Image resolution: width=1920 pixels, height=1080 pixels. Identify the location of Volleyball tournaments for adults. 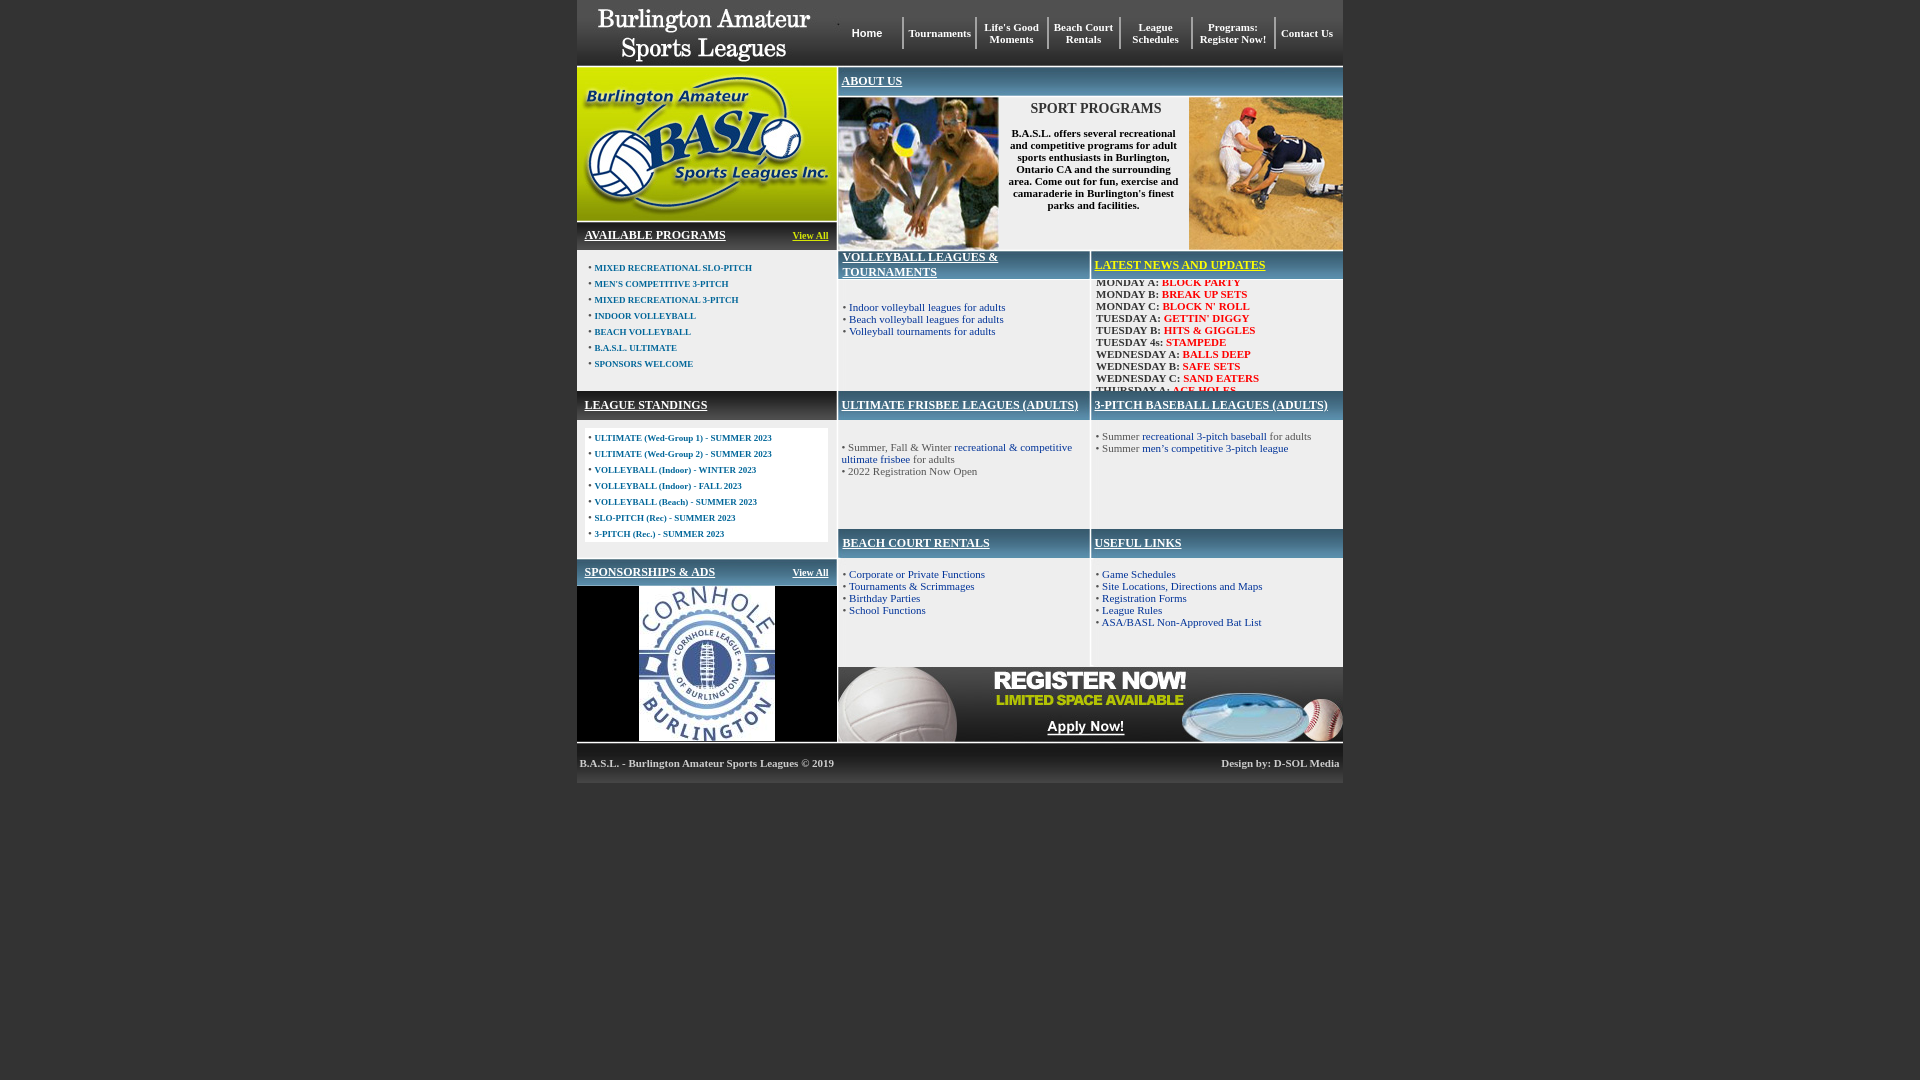
(922, 331).